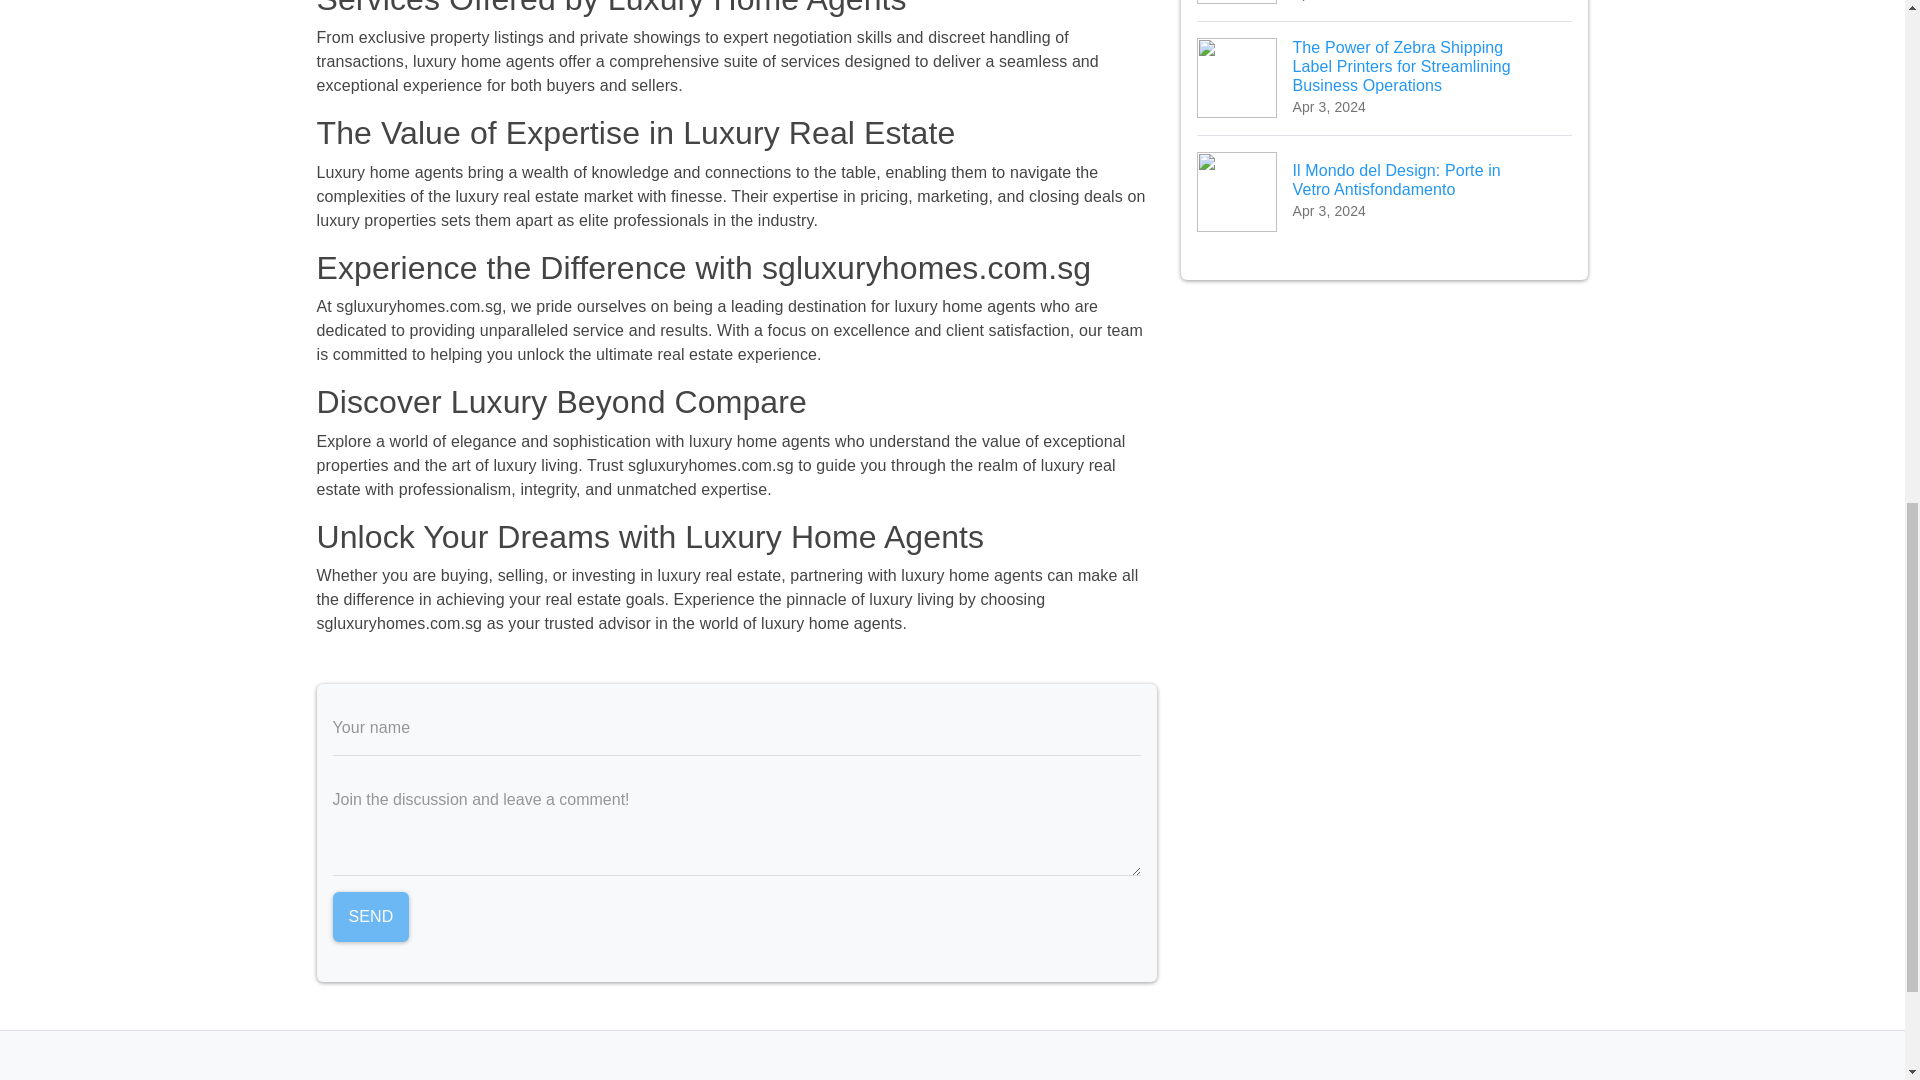  I want to click on Privacy policy, so click(884, 1078).